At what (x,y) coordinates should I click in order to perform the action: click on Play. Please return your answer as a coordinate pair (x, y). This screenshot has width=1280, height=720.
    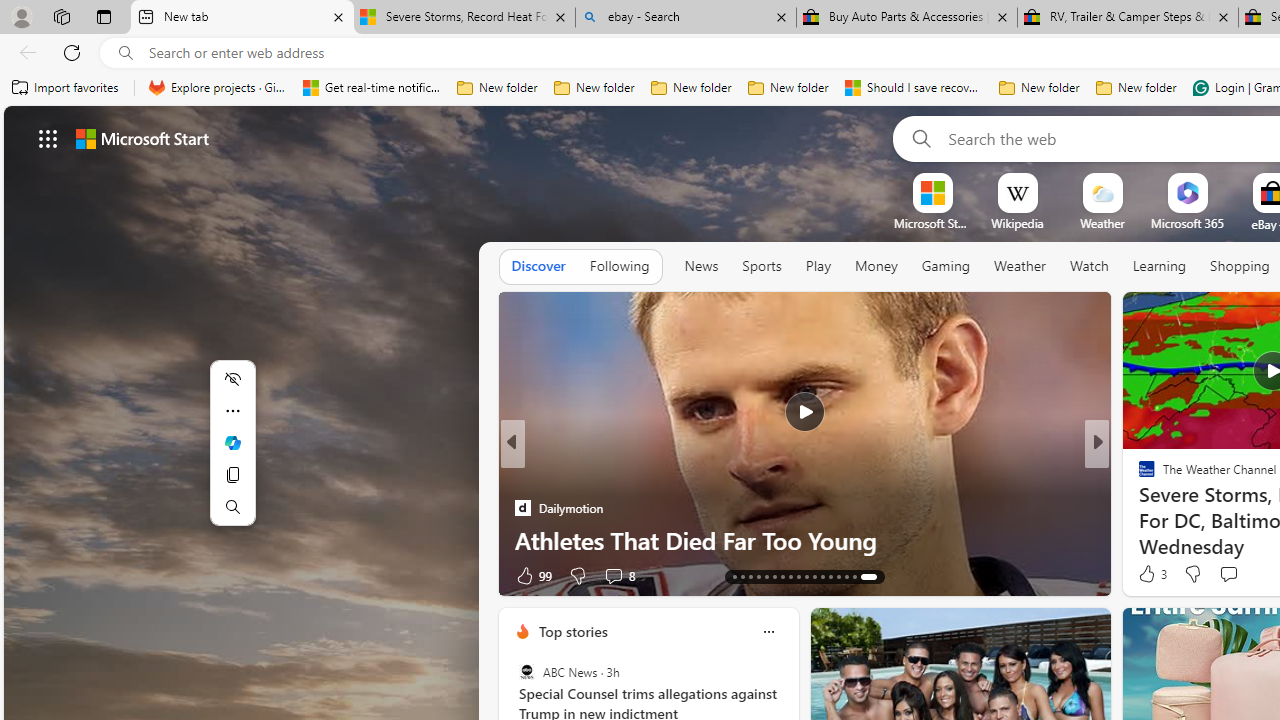
    Looking at the image, I should click on (818, 266).